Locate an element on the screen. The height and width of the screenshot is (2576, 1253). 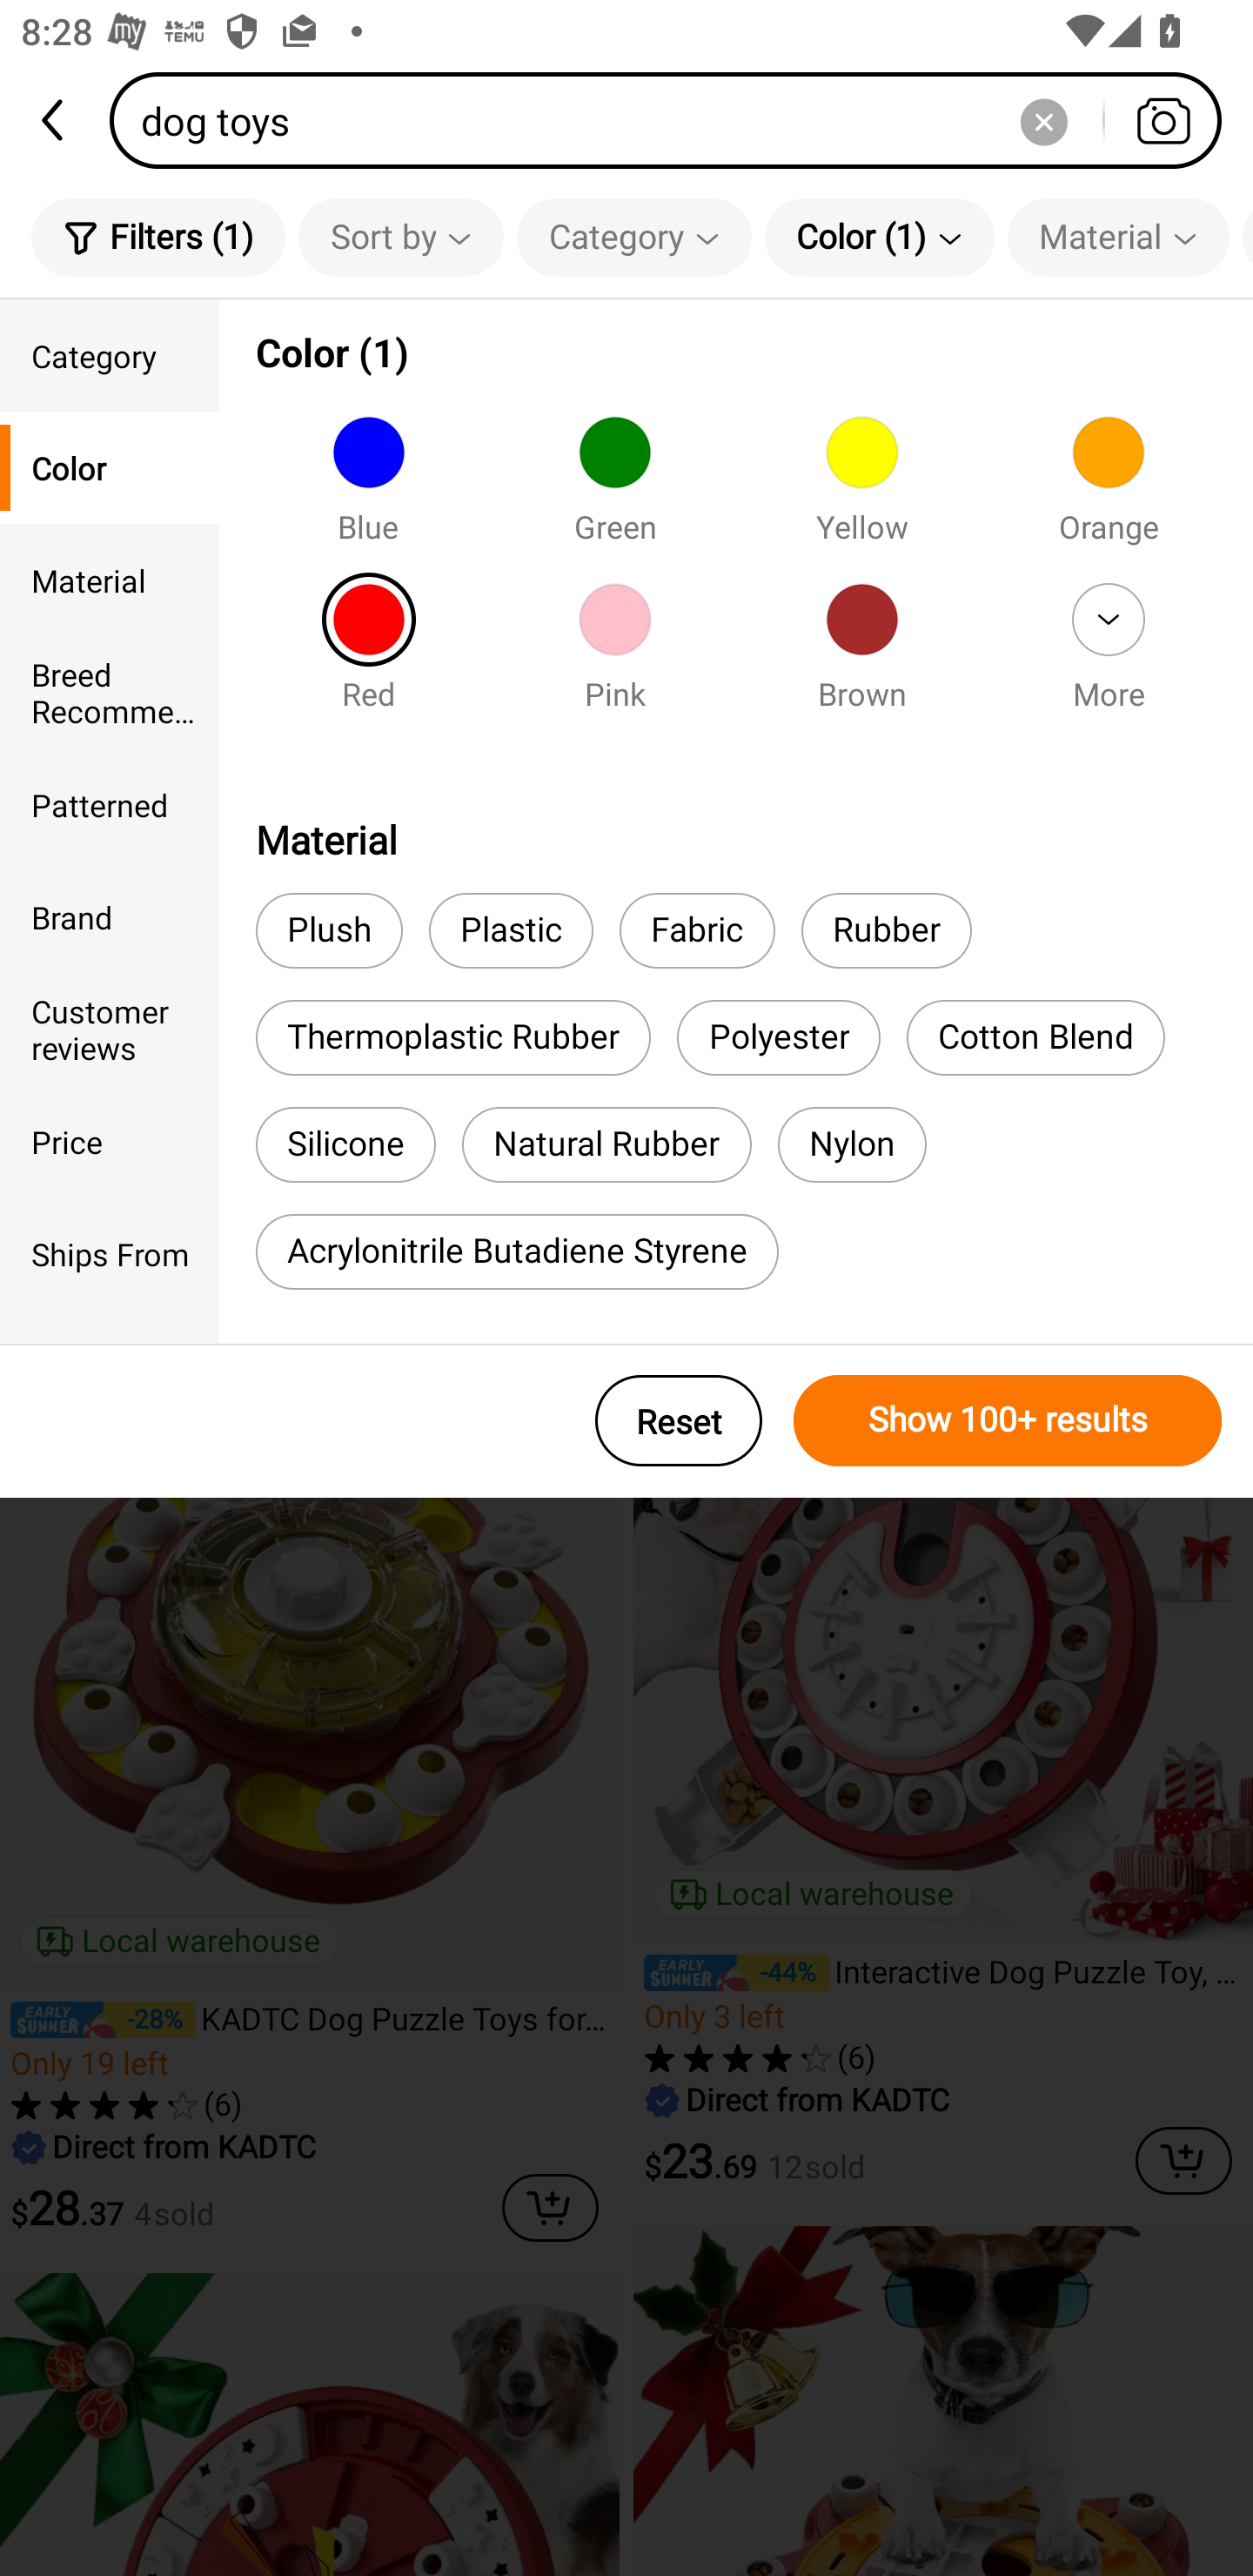
Delete search history is located at coordinates (1043, 120).